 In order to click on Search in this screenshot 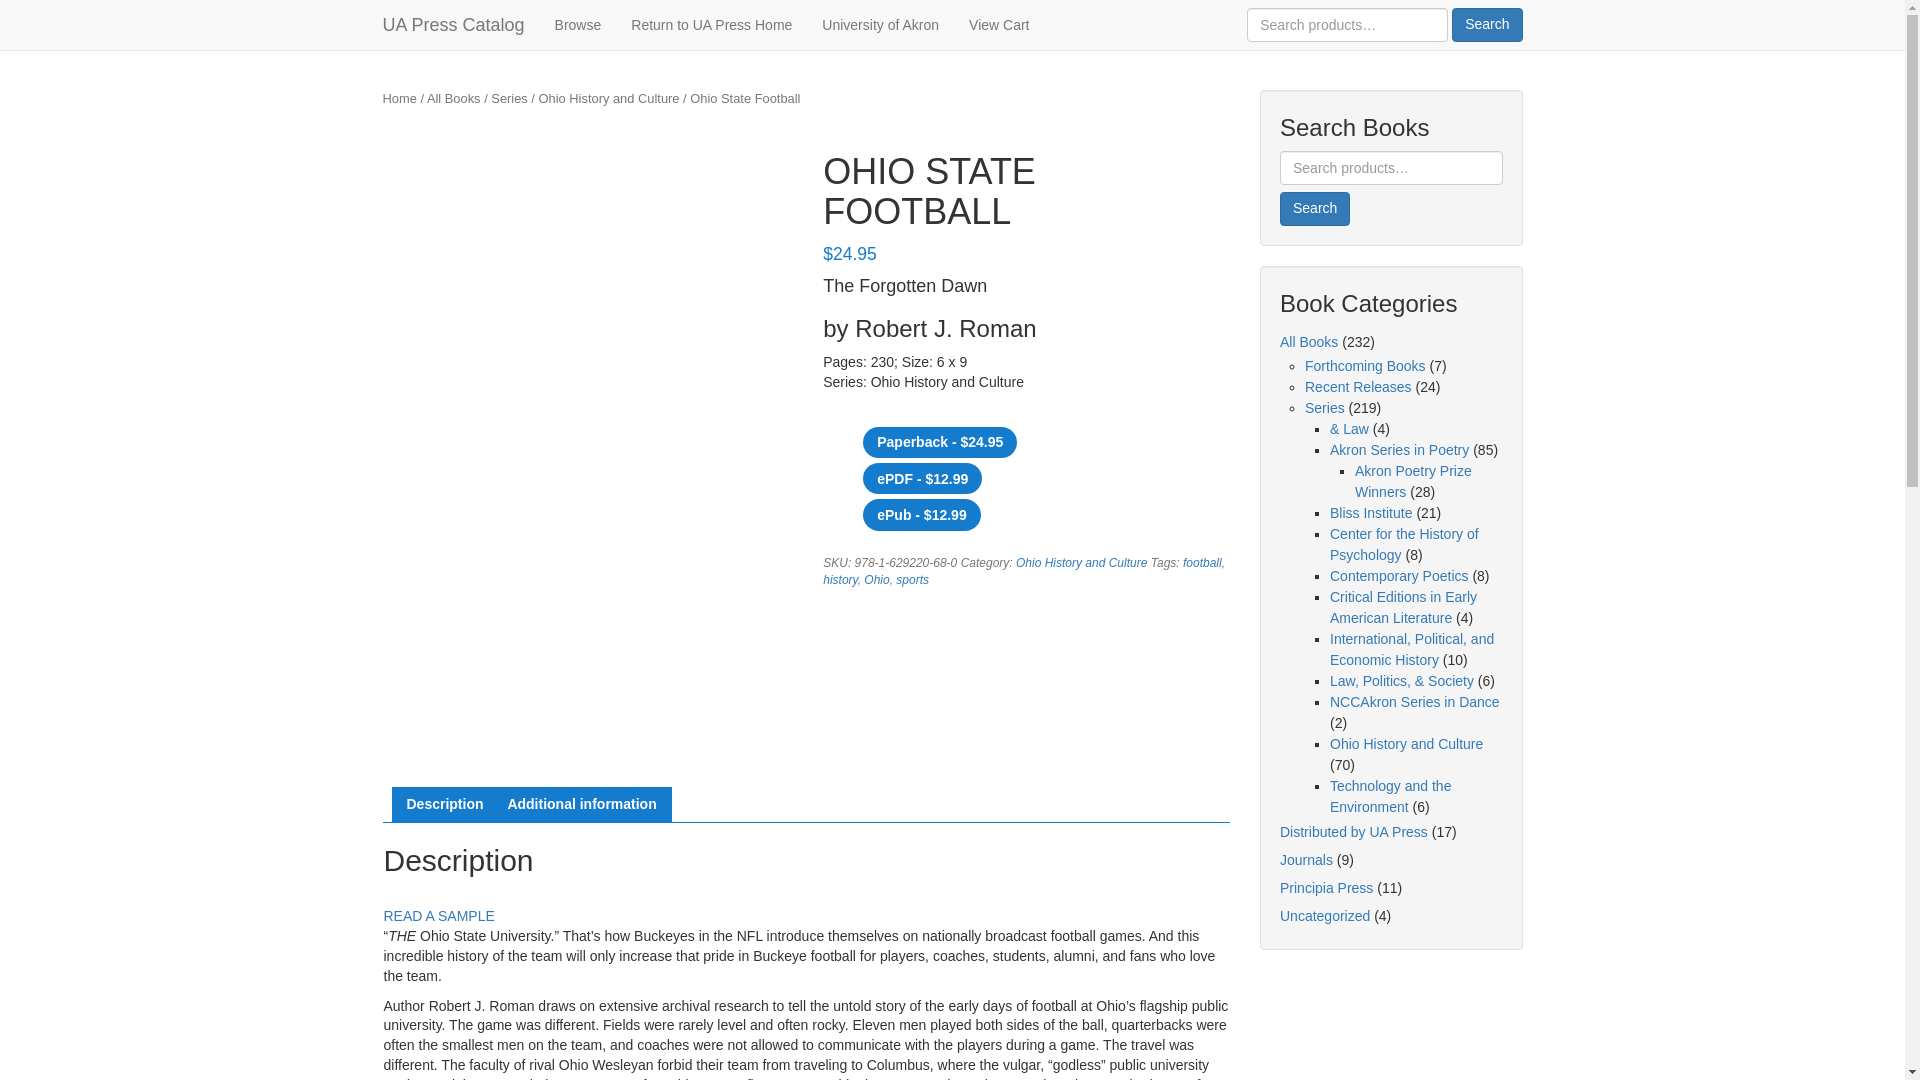, I will do `click(1486, 24)`.